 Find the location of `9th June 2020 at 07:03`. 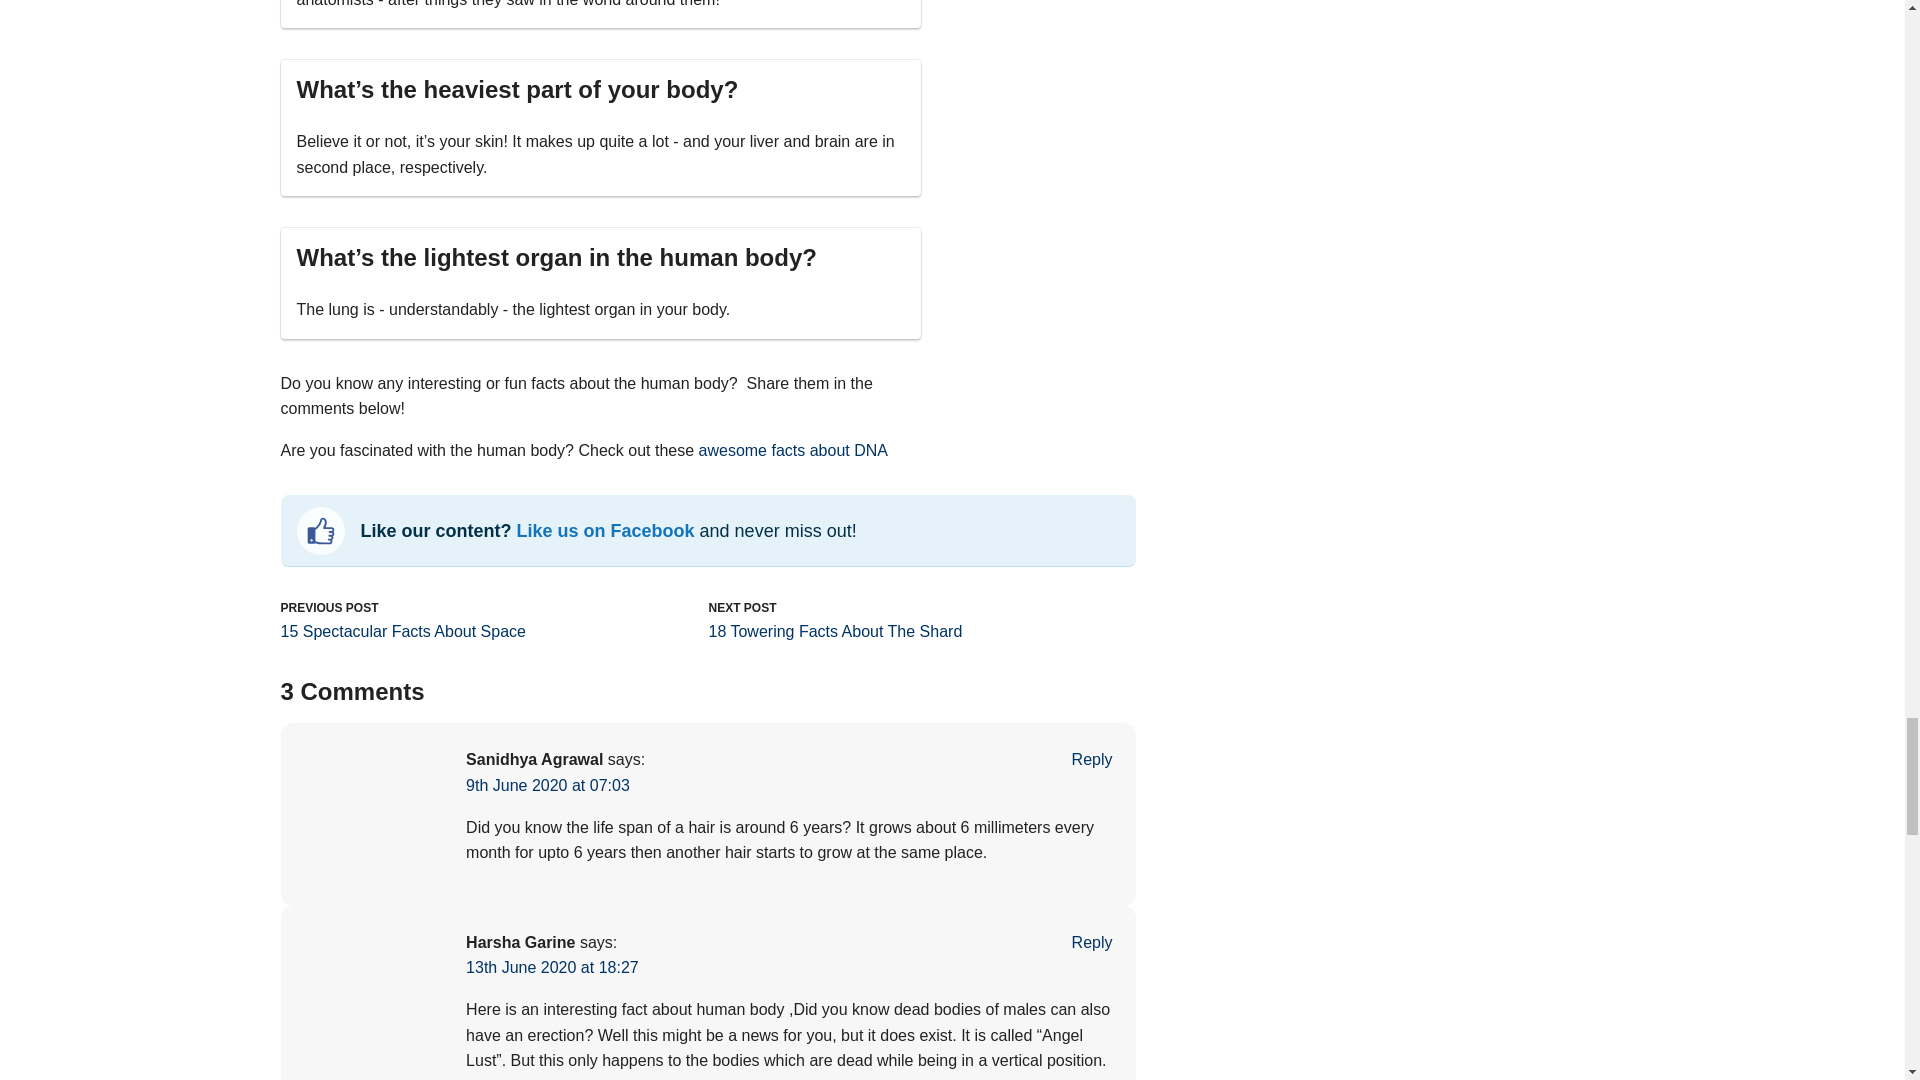

9th June 2020 at 07:03 is located at coordinates (548, 784).